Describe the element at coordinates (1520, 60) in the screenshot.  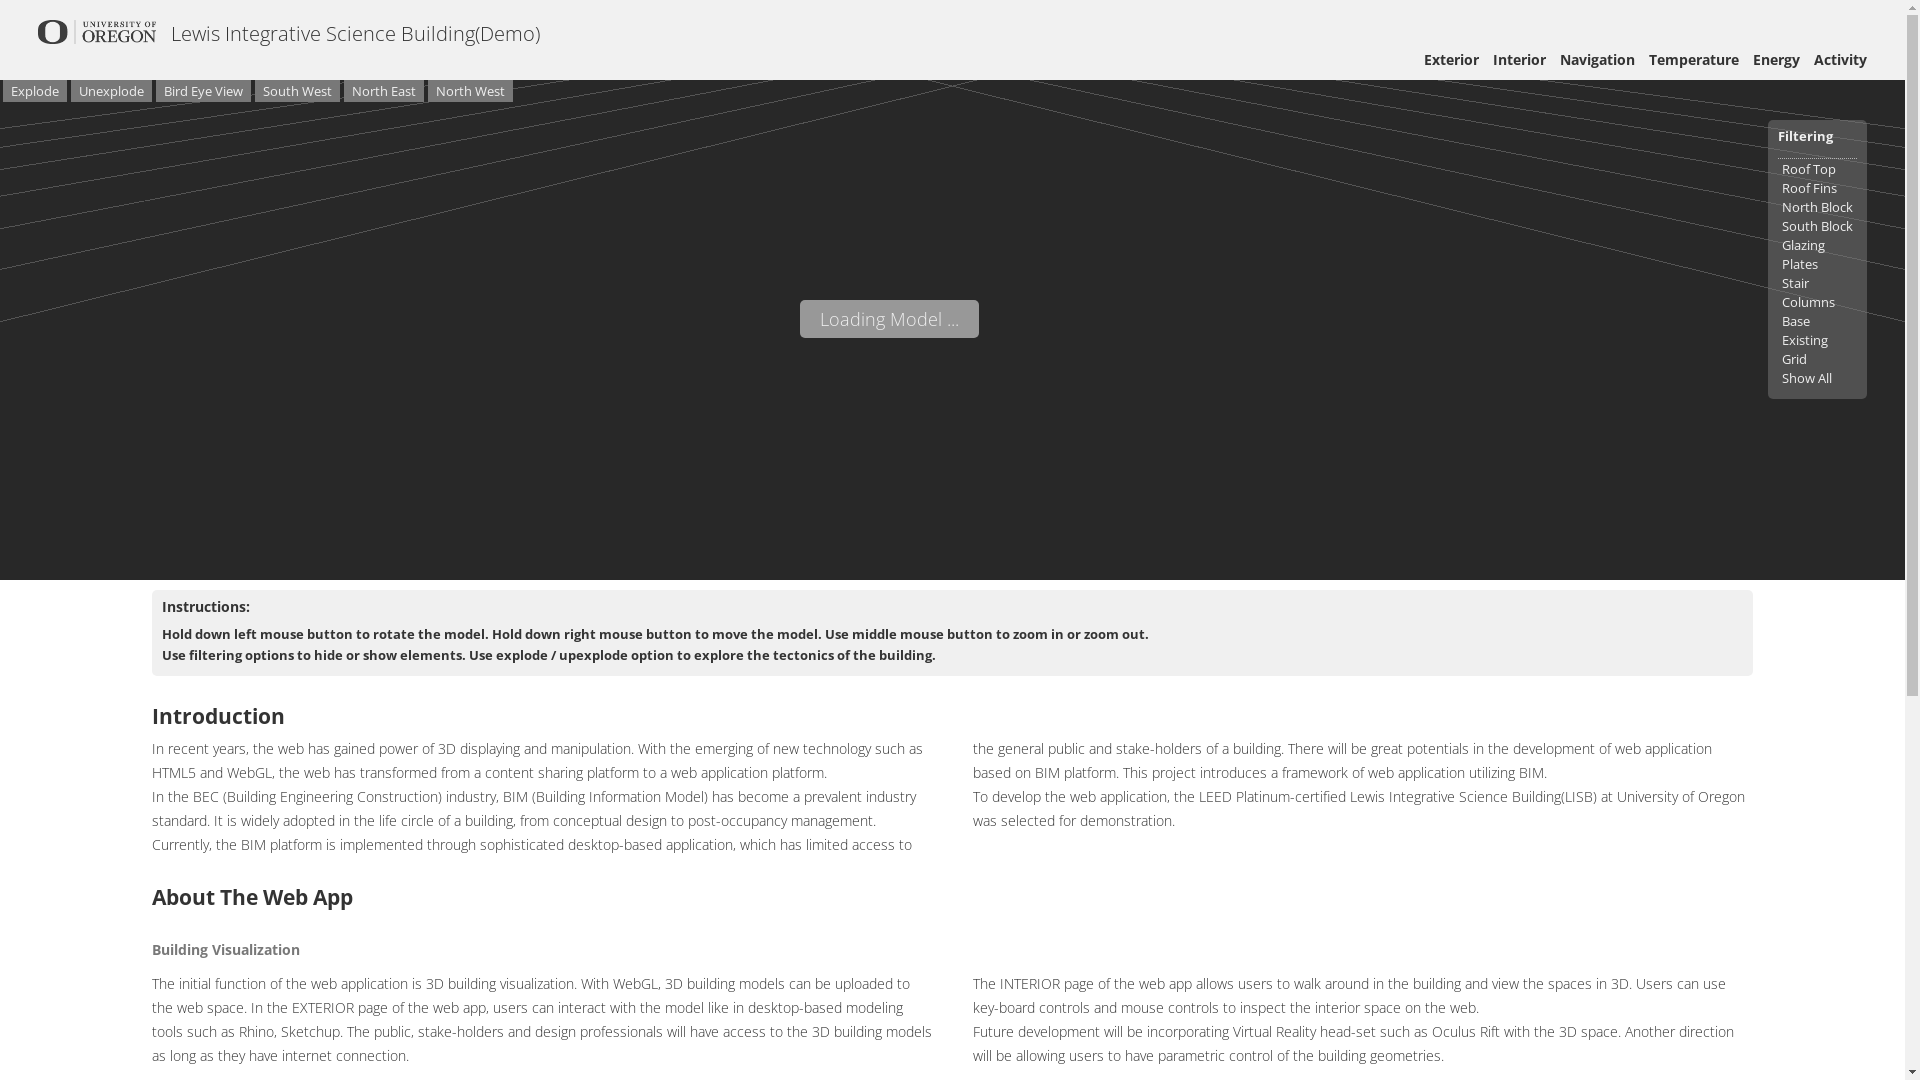
I see `Interior` at that location.